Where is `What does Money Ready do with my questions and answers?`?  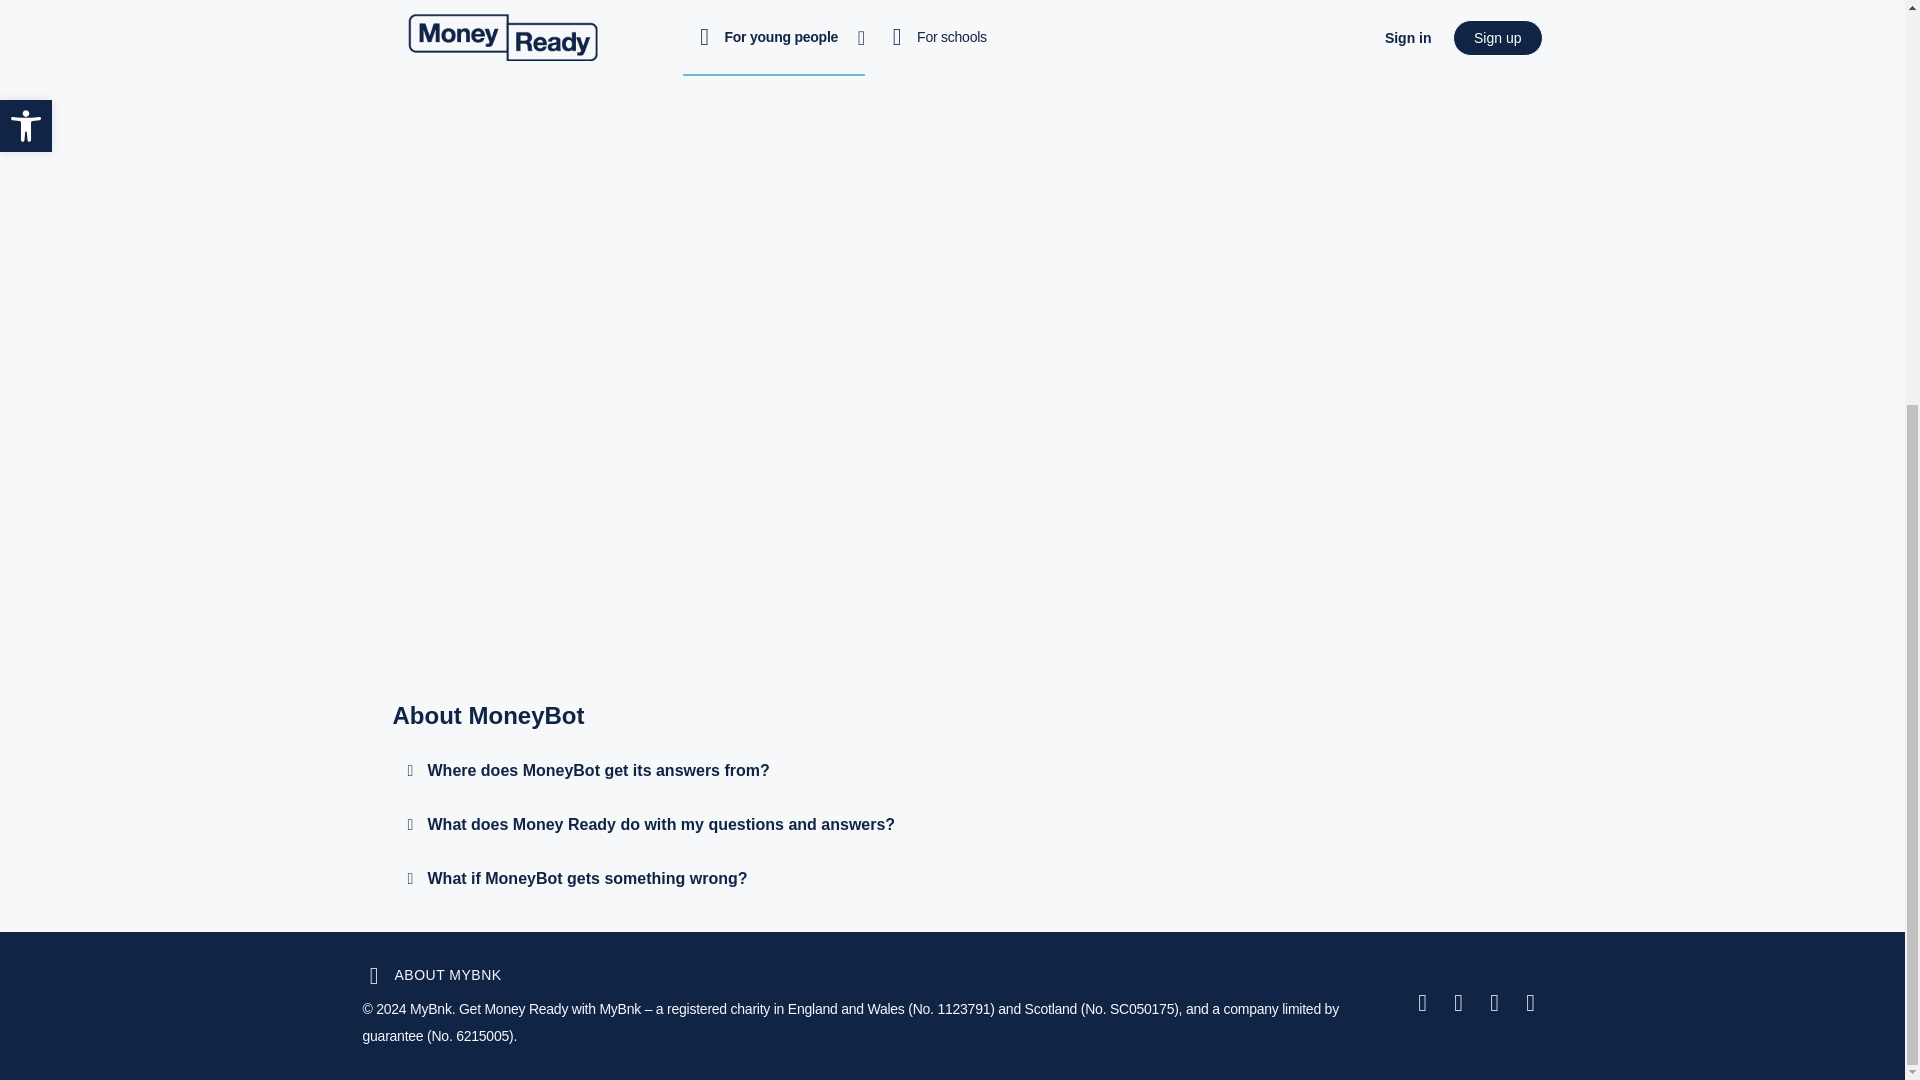
What does Money Ready do with my questions and answers? is located at coordinates (662, 824).